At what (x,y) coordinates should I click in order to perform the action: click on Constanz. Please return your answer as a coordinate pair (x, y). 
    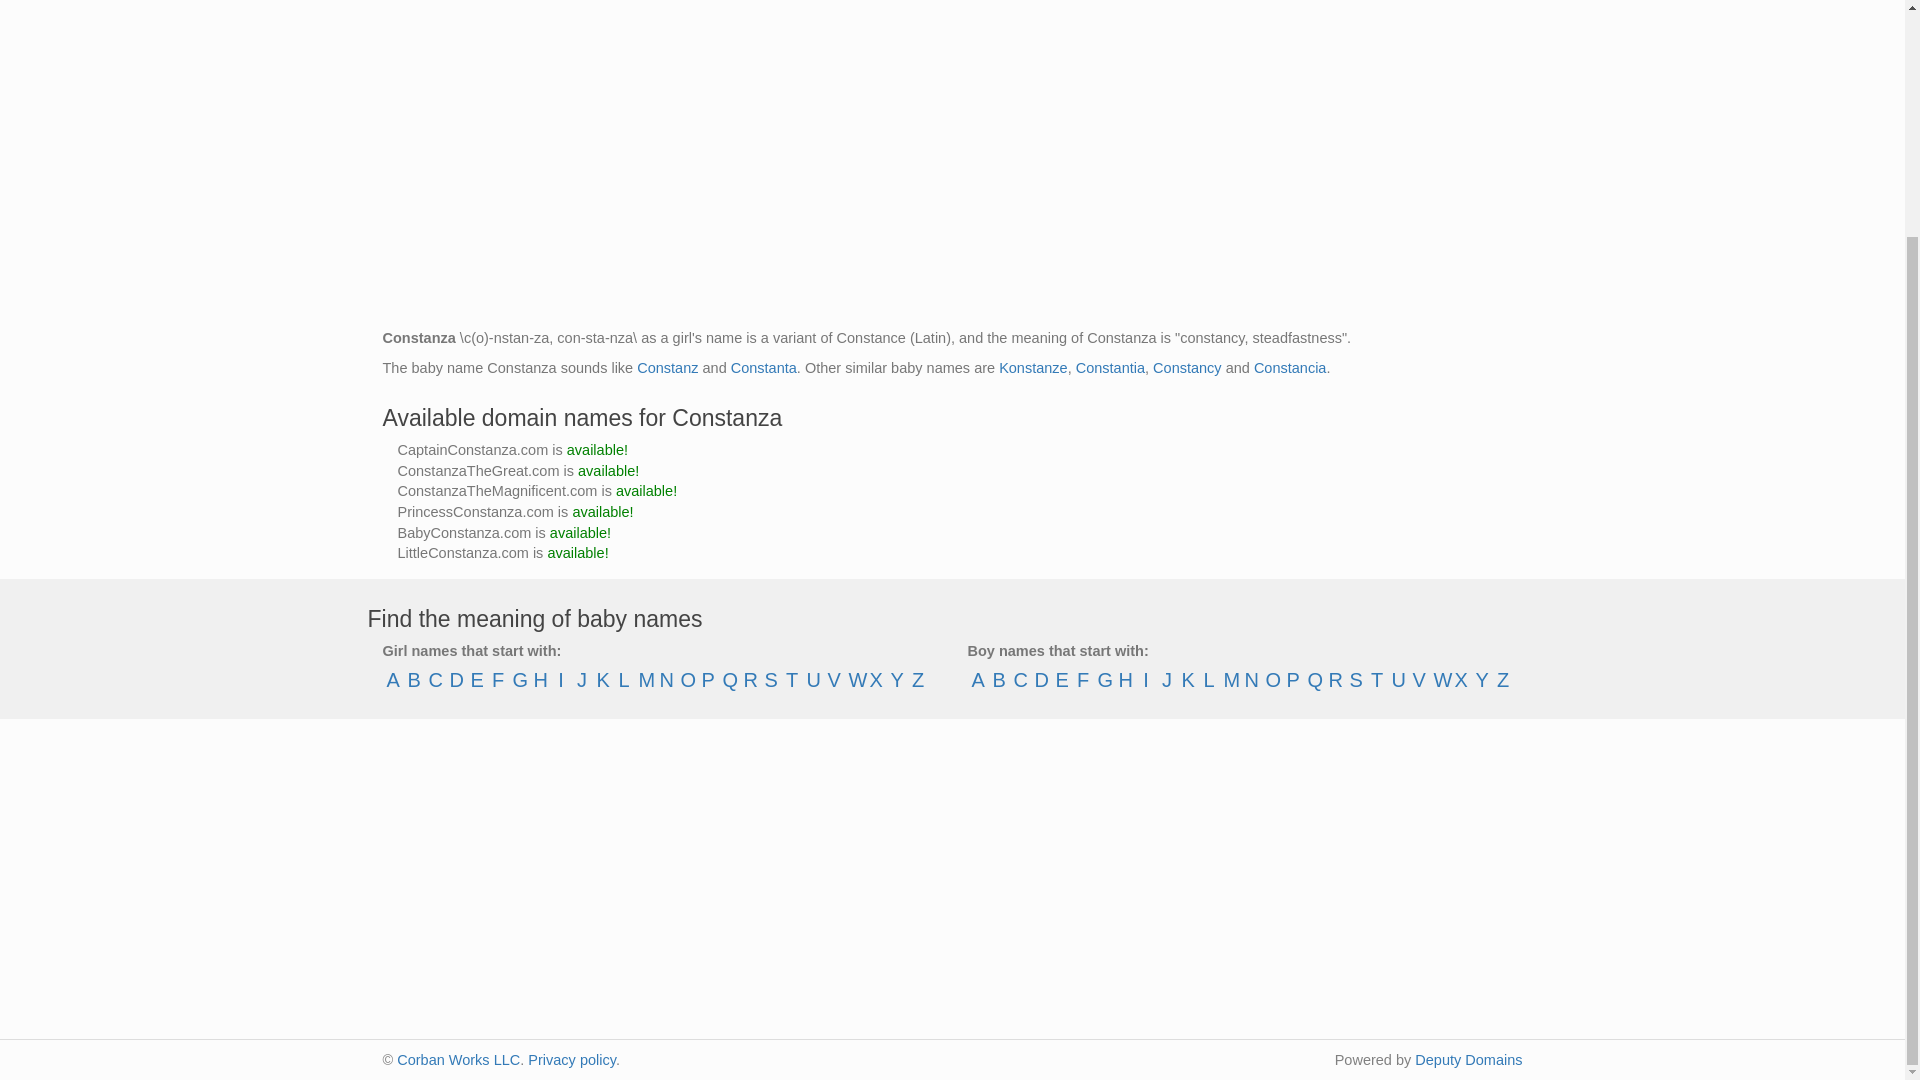
    Looking at the image, I should click on (668, 367).